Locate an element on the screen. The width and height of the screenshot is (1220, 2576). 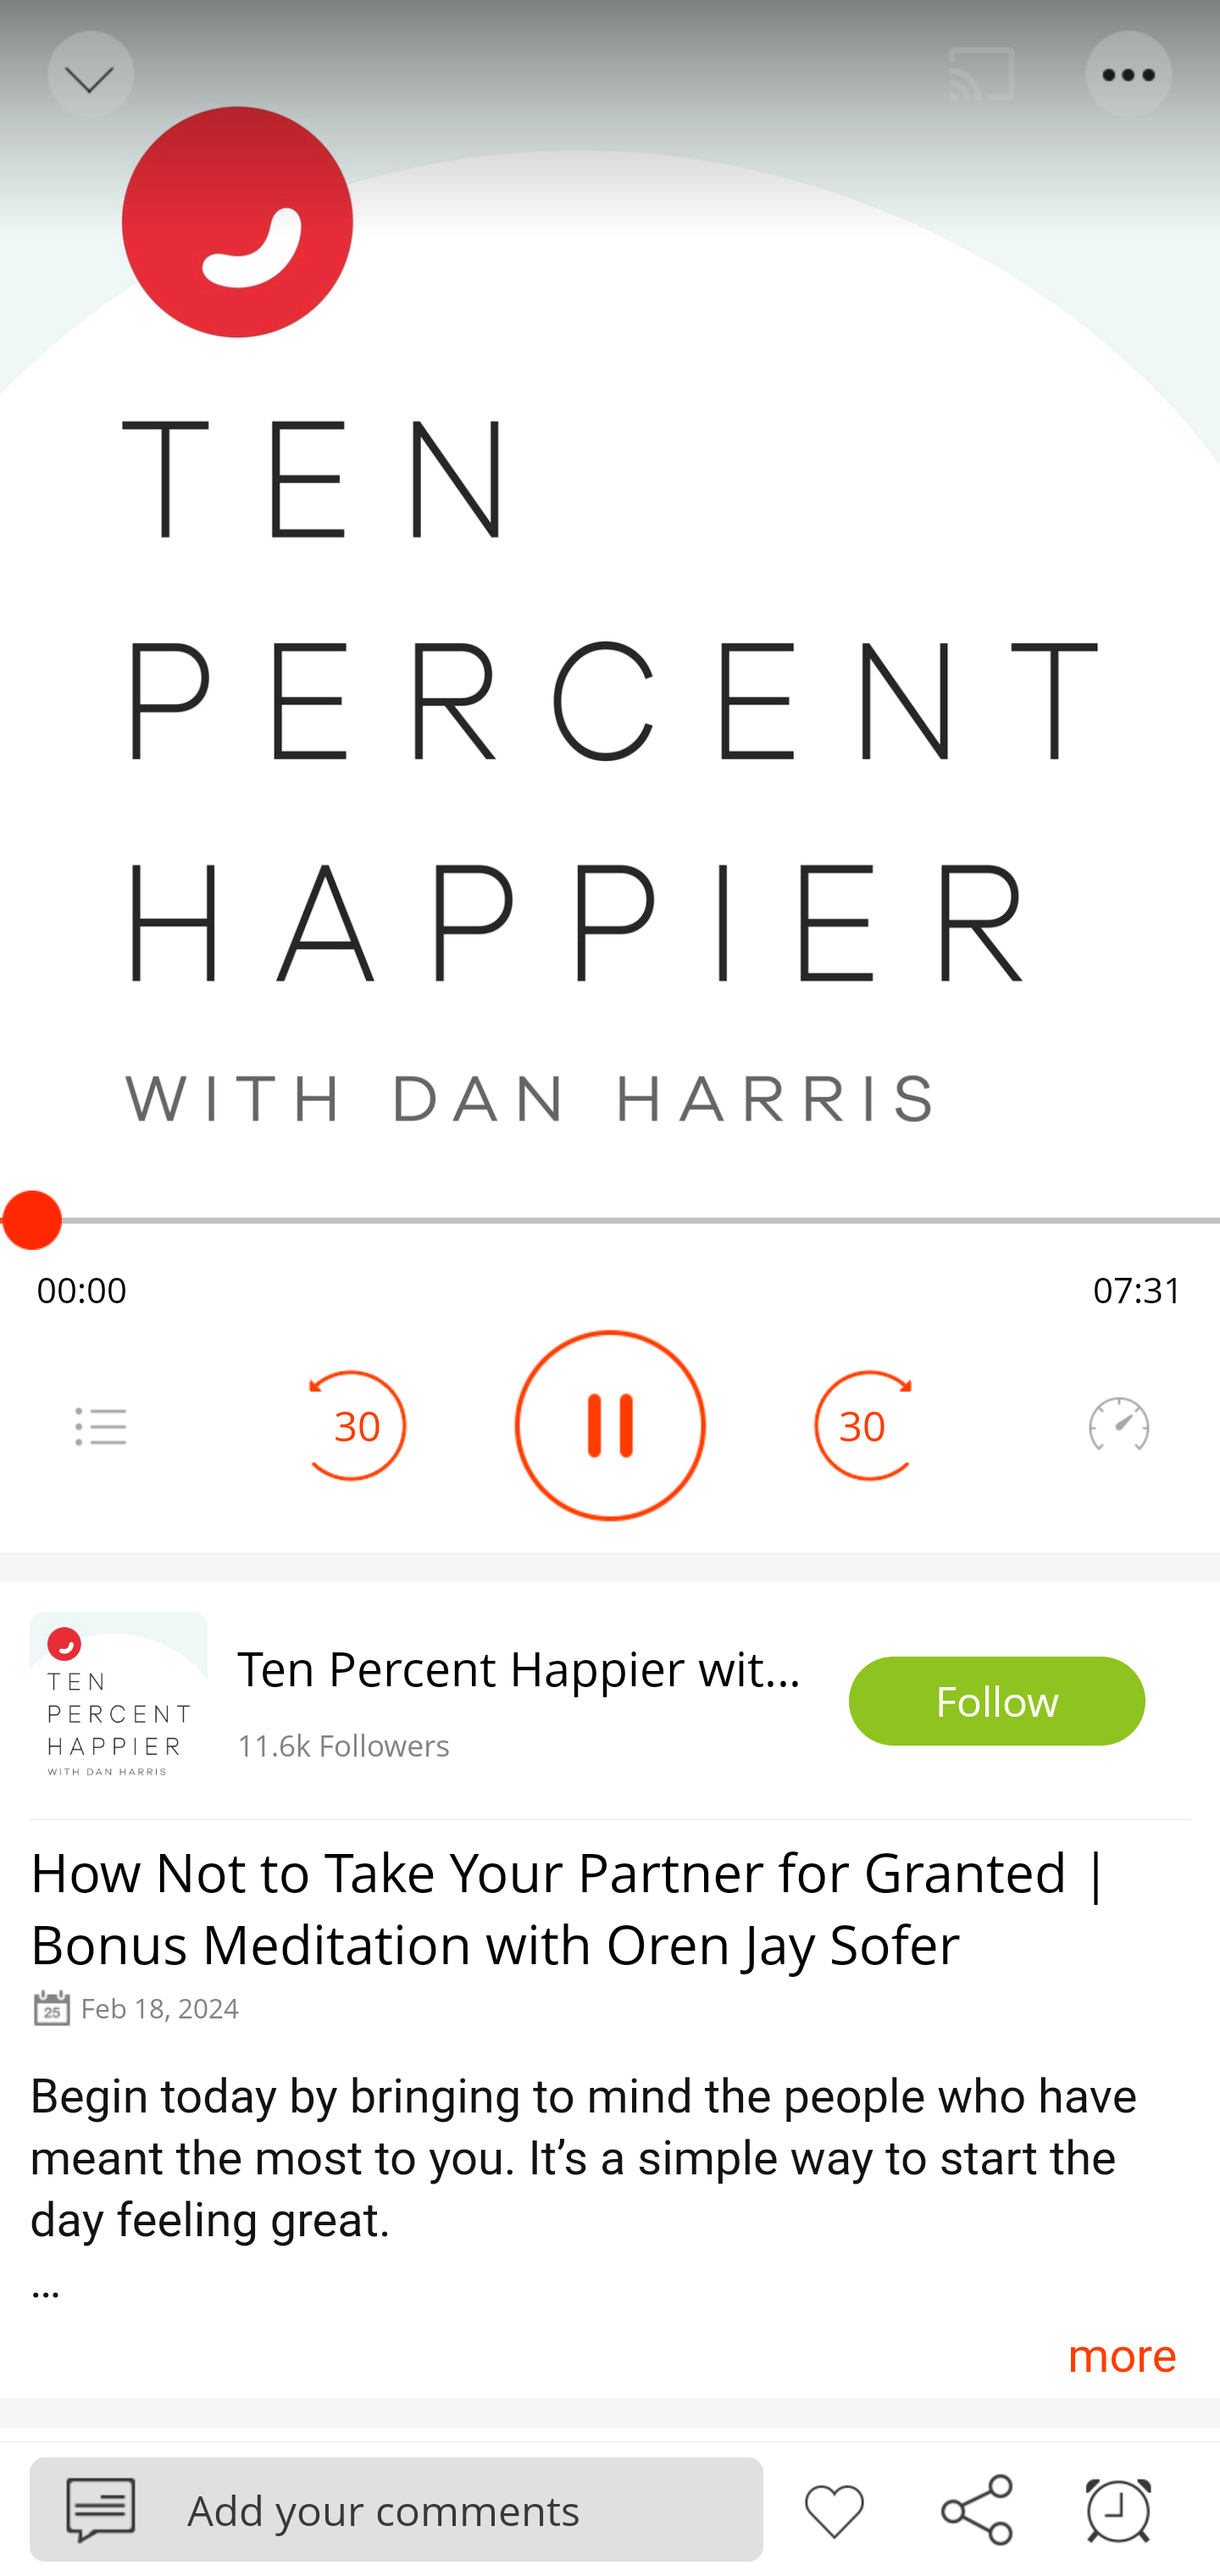
30 Seek Backward is located at coordinates (358, 1425).